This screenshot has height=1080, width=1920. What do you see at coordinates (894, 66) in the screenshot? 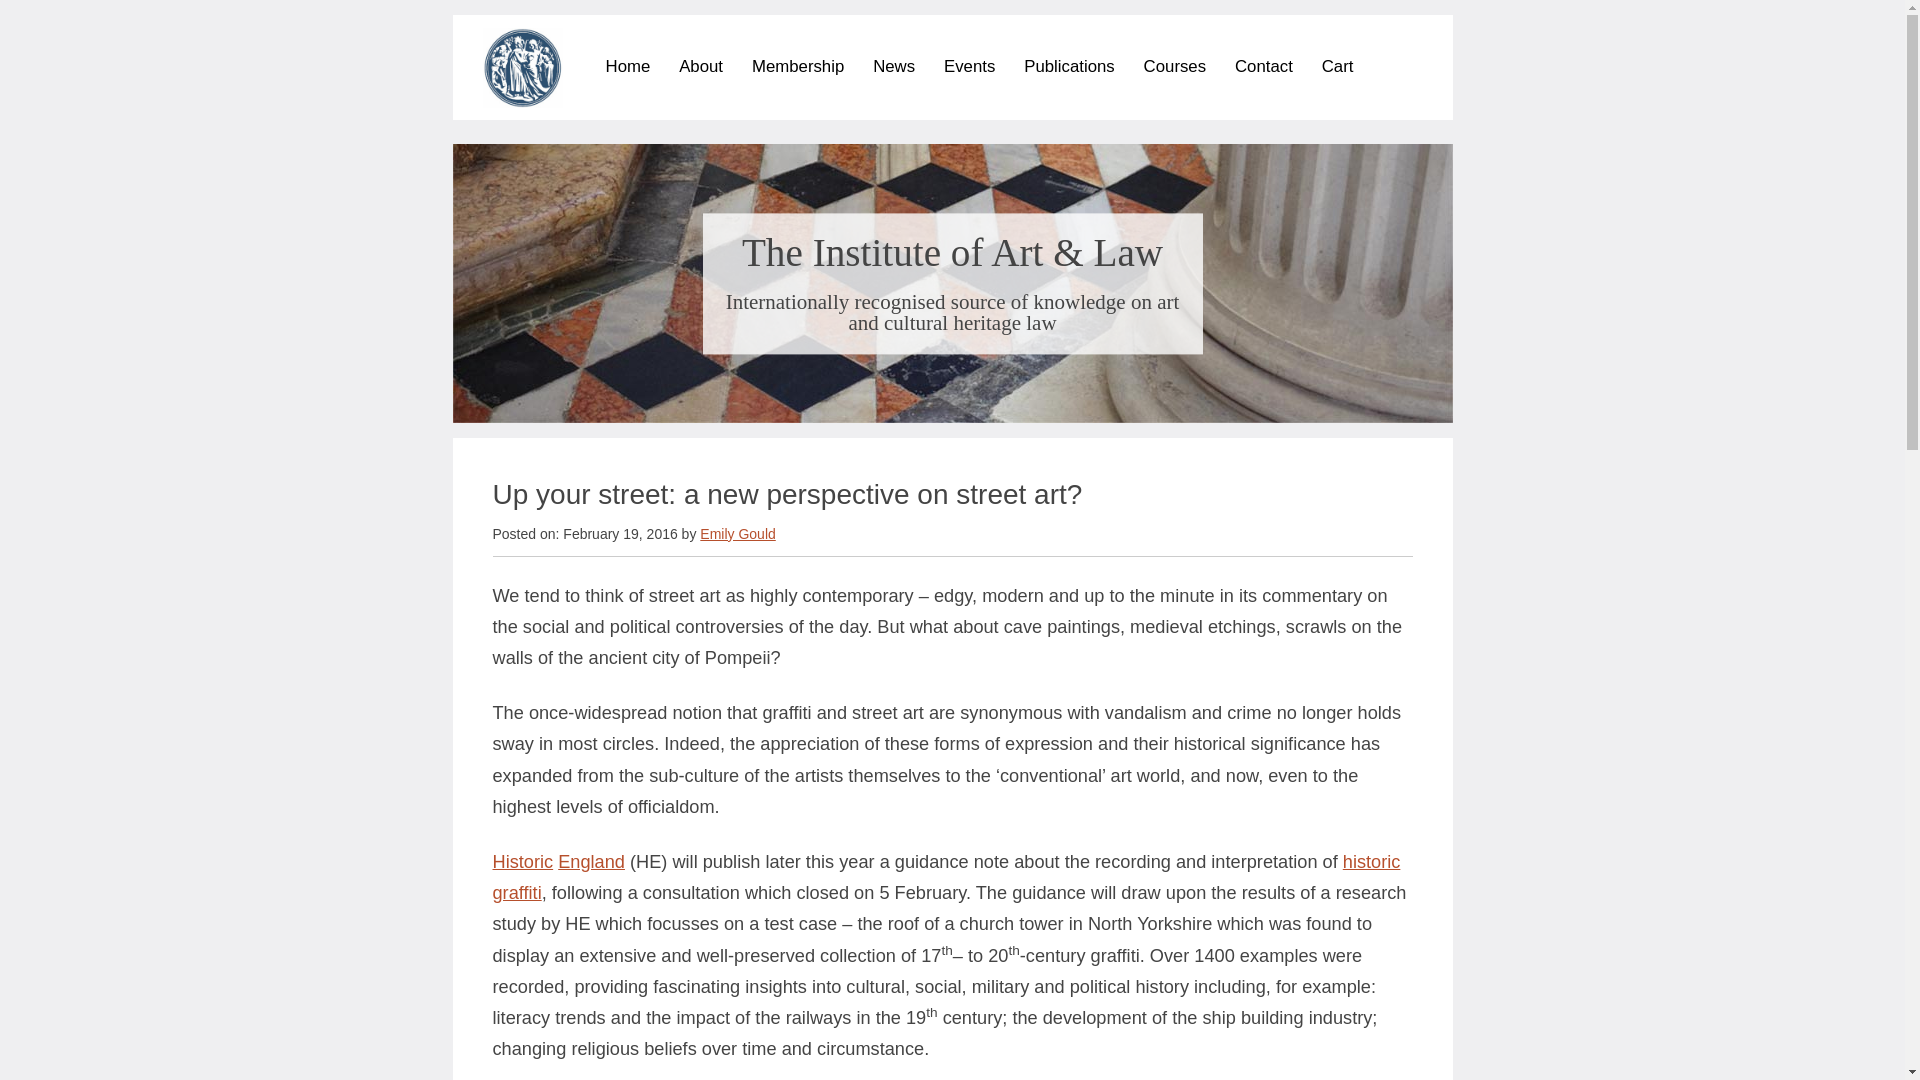
I see `News` at bounding box center [894, 66].